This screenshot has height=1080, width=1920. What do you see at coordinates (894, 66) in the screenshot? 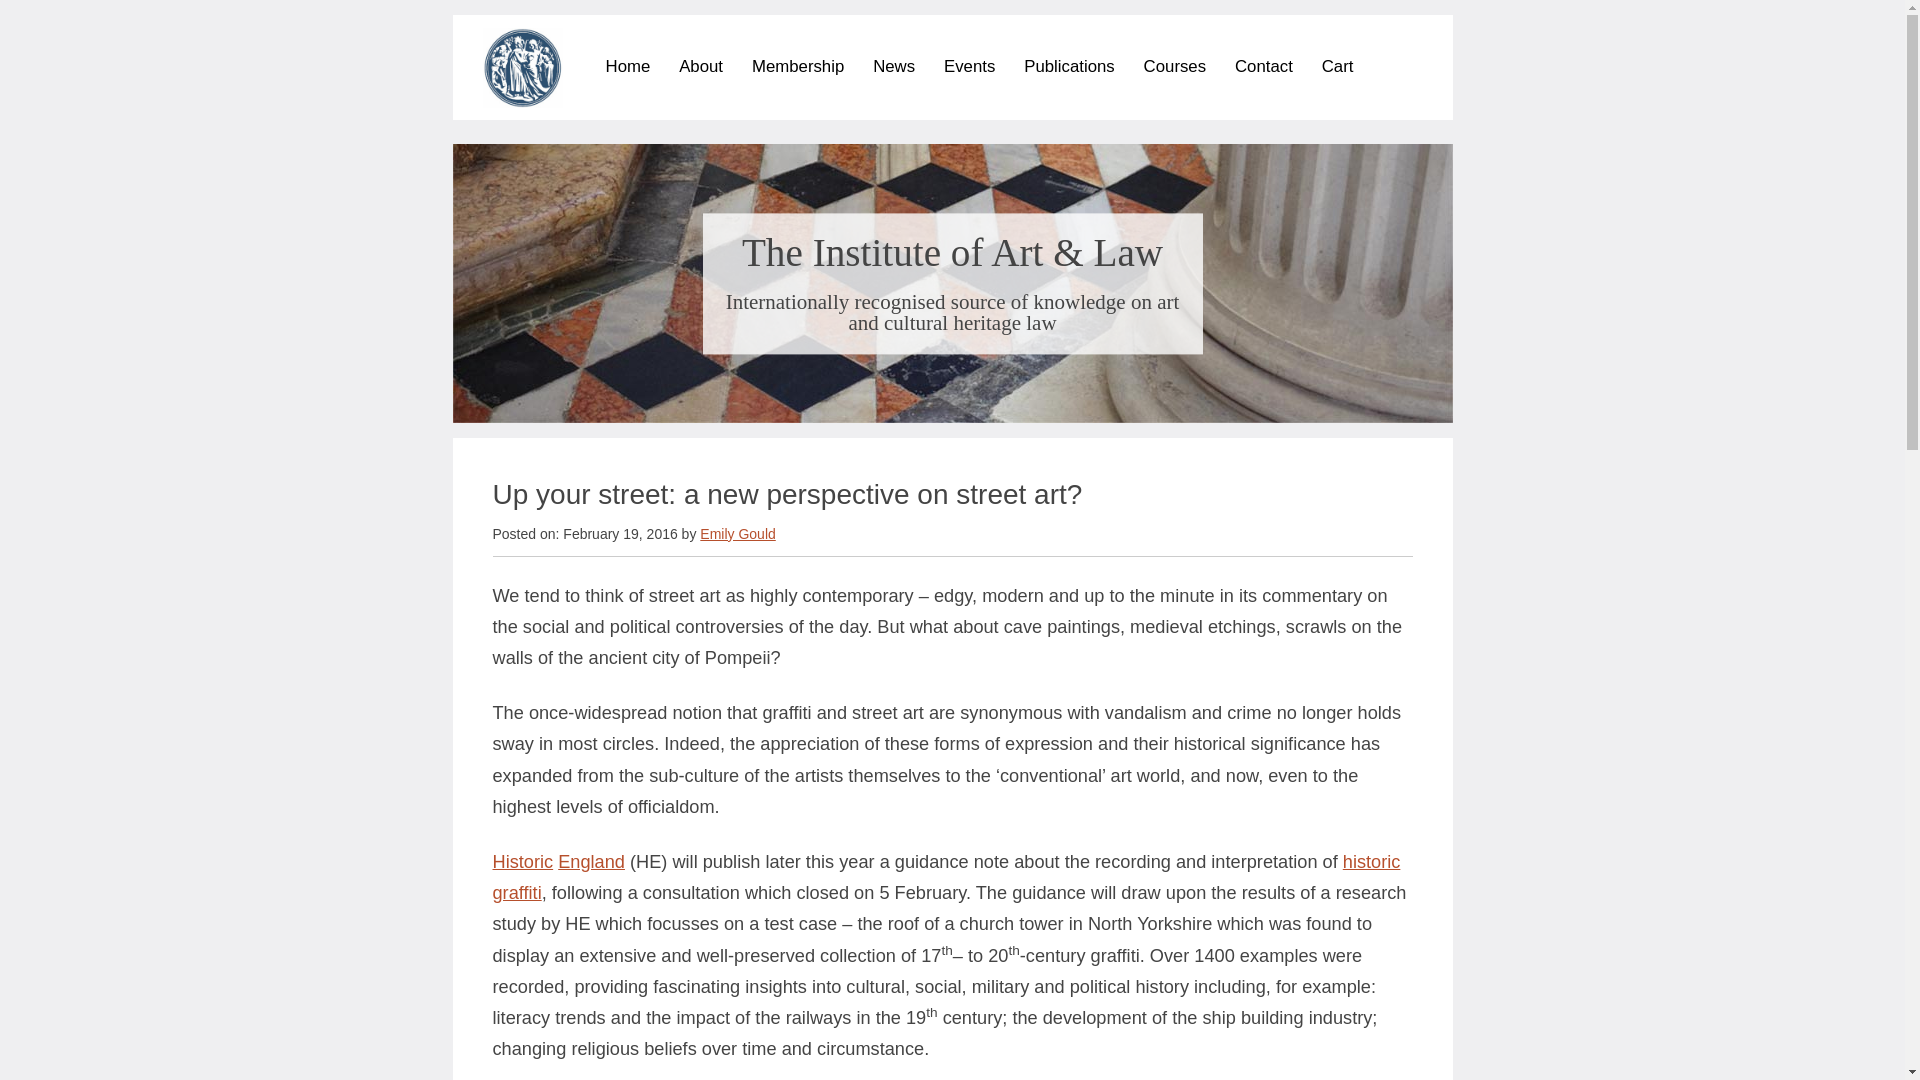
I see `News` at bounding box center [894, 66].